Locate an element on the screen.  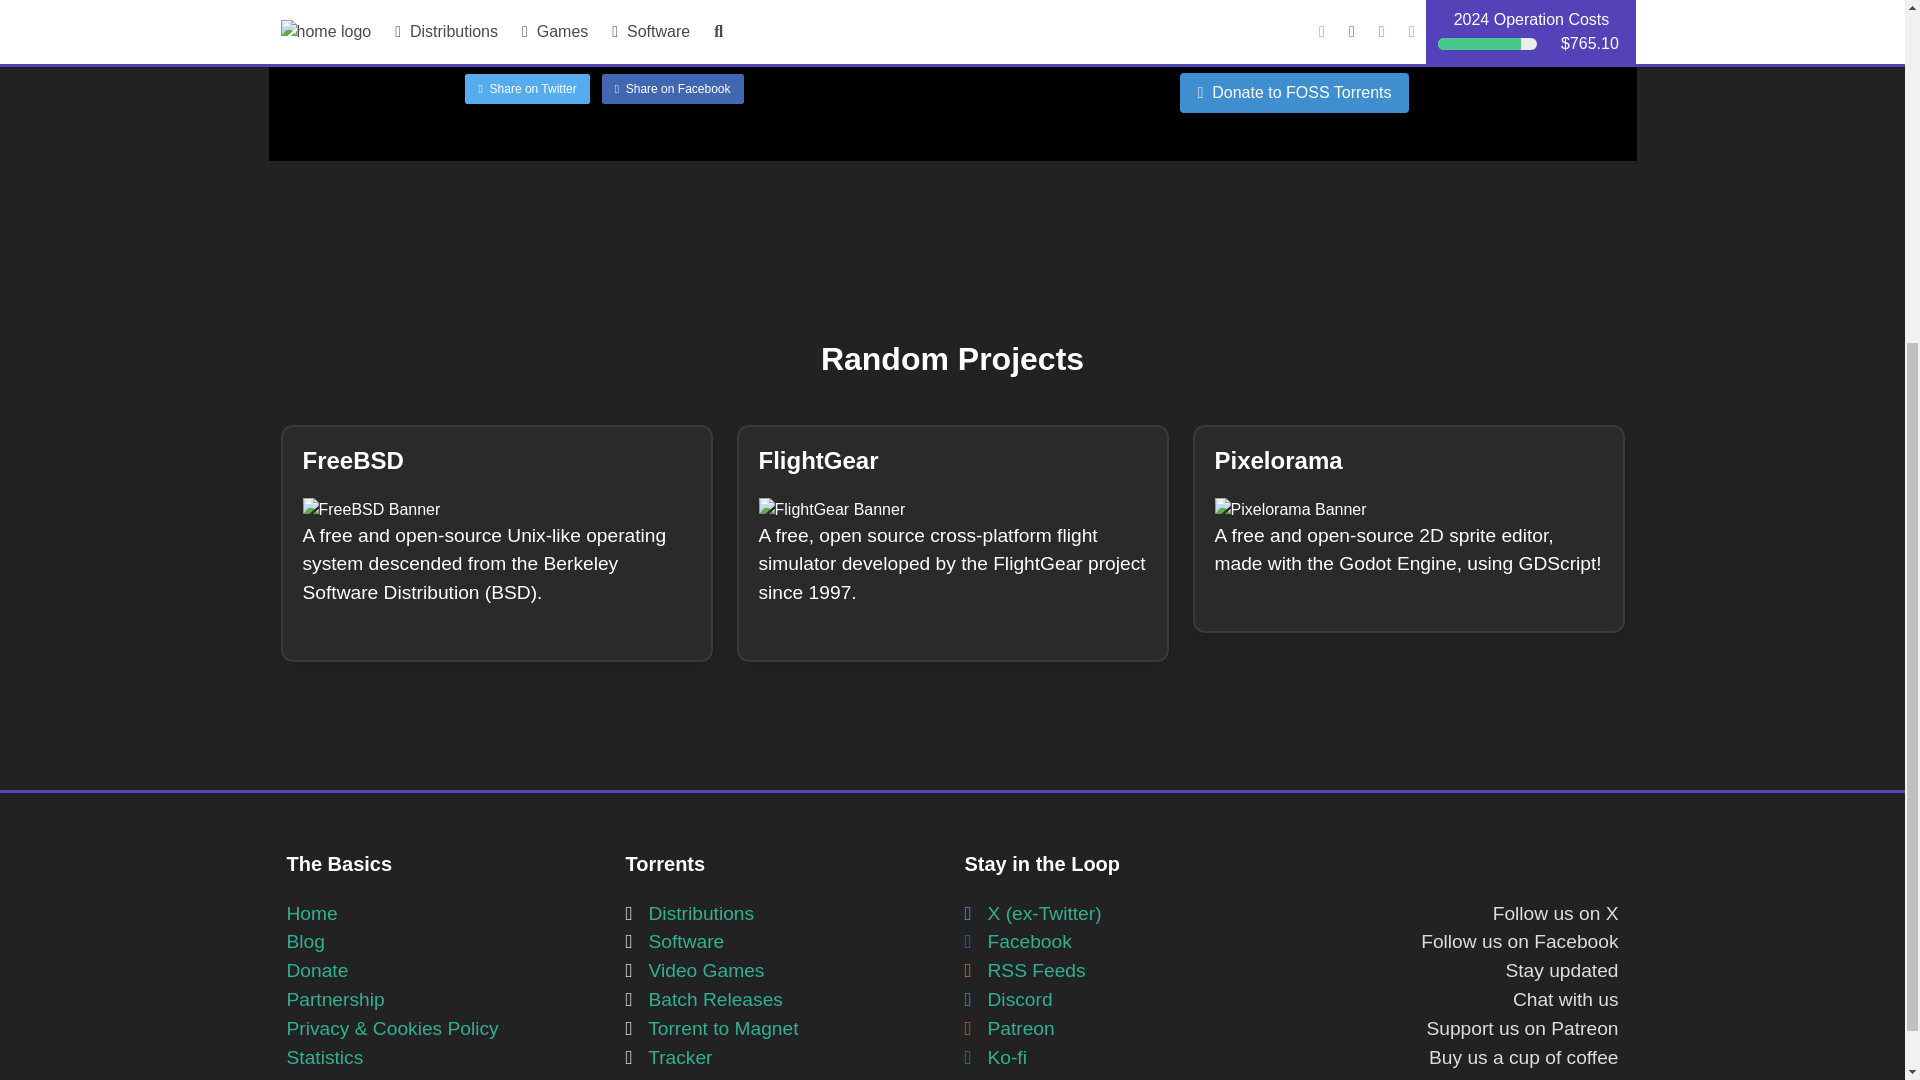
  Distributions is located at coordinates (690, 913).